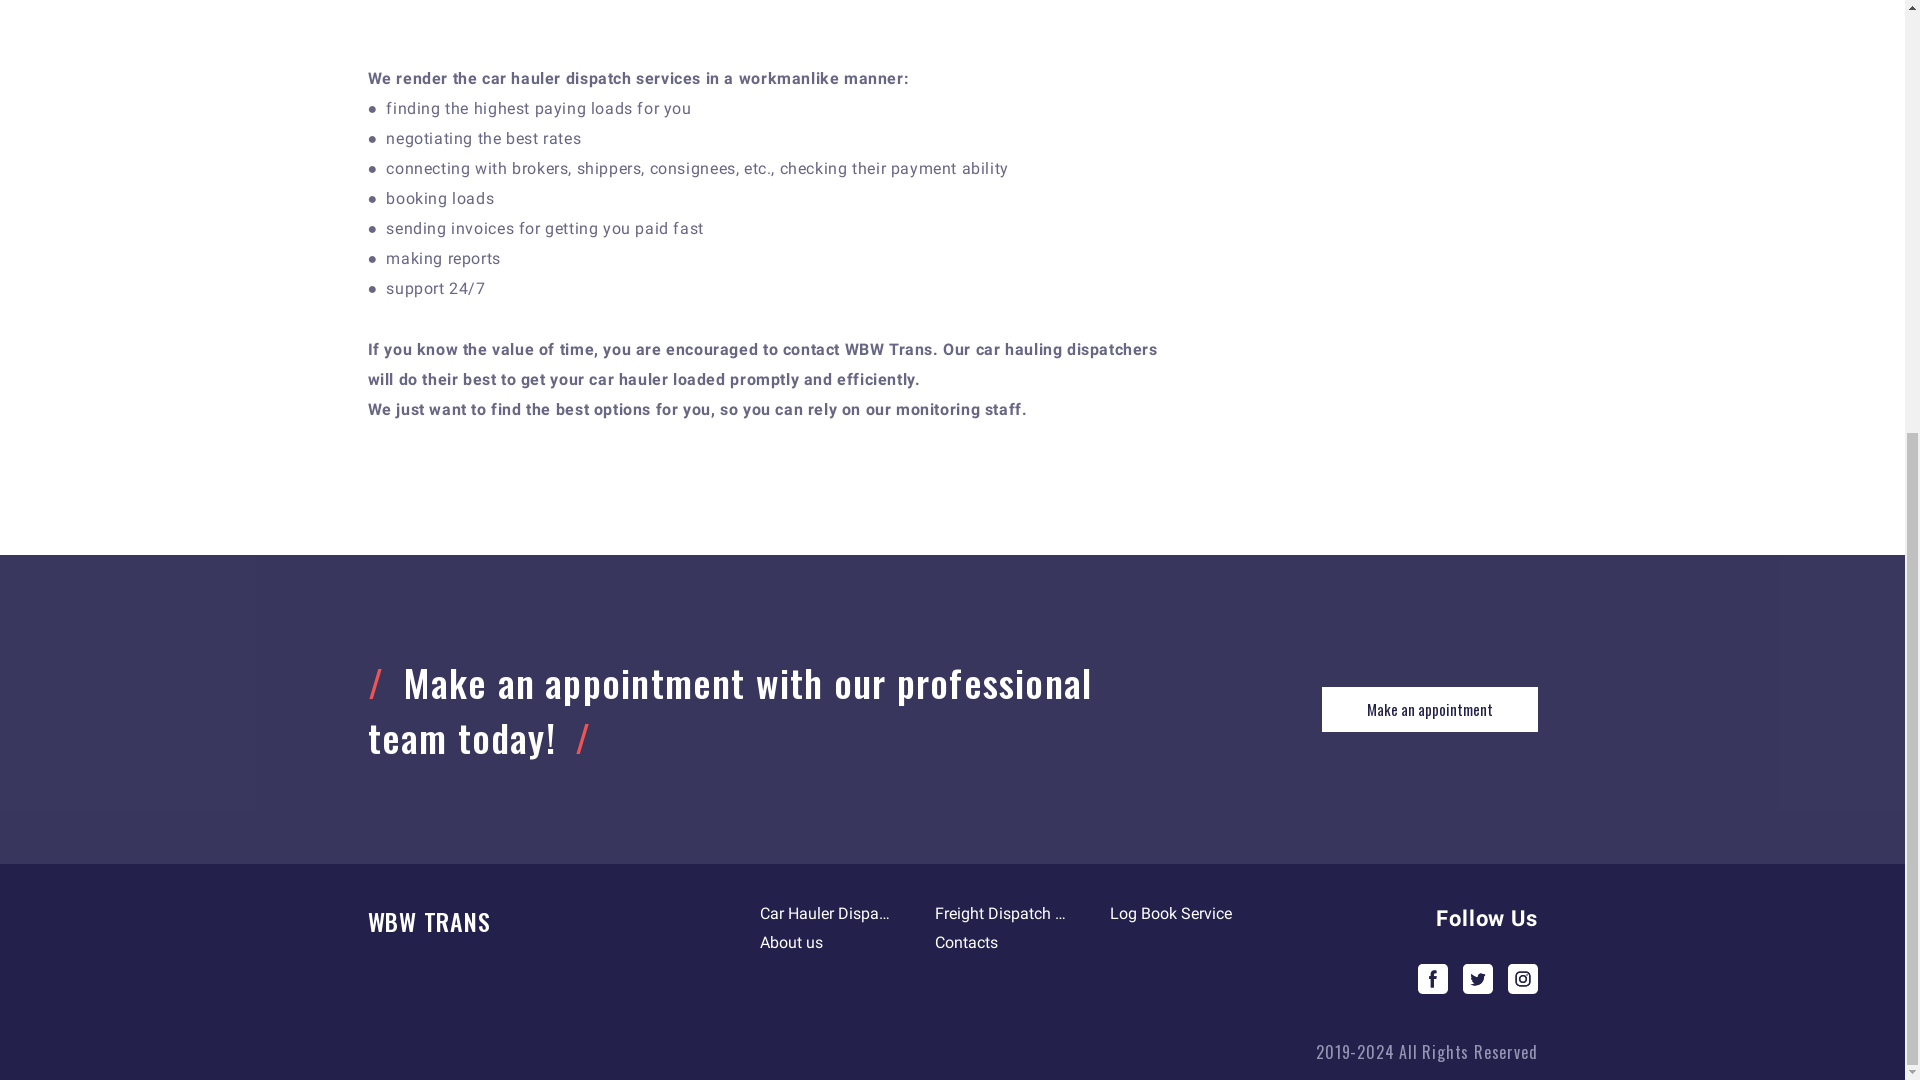 This screenshot has height=1080, width=1920. I want to click on Log Book Service, so click(1170, 913).